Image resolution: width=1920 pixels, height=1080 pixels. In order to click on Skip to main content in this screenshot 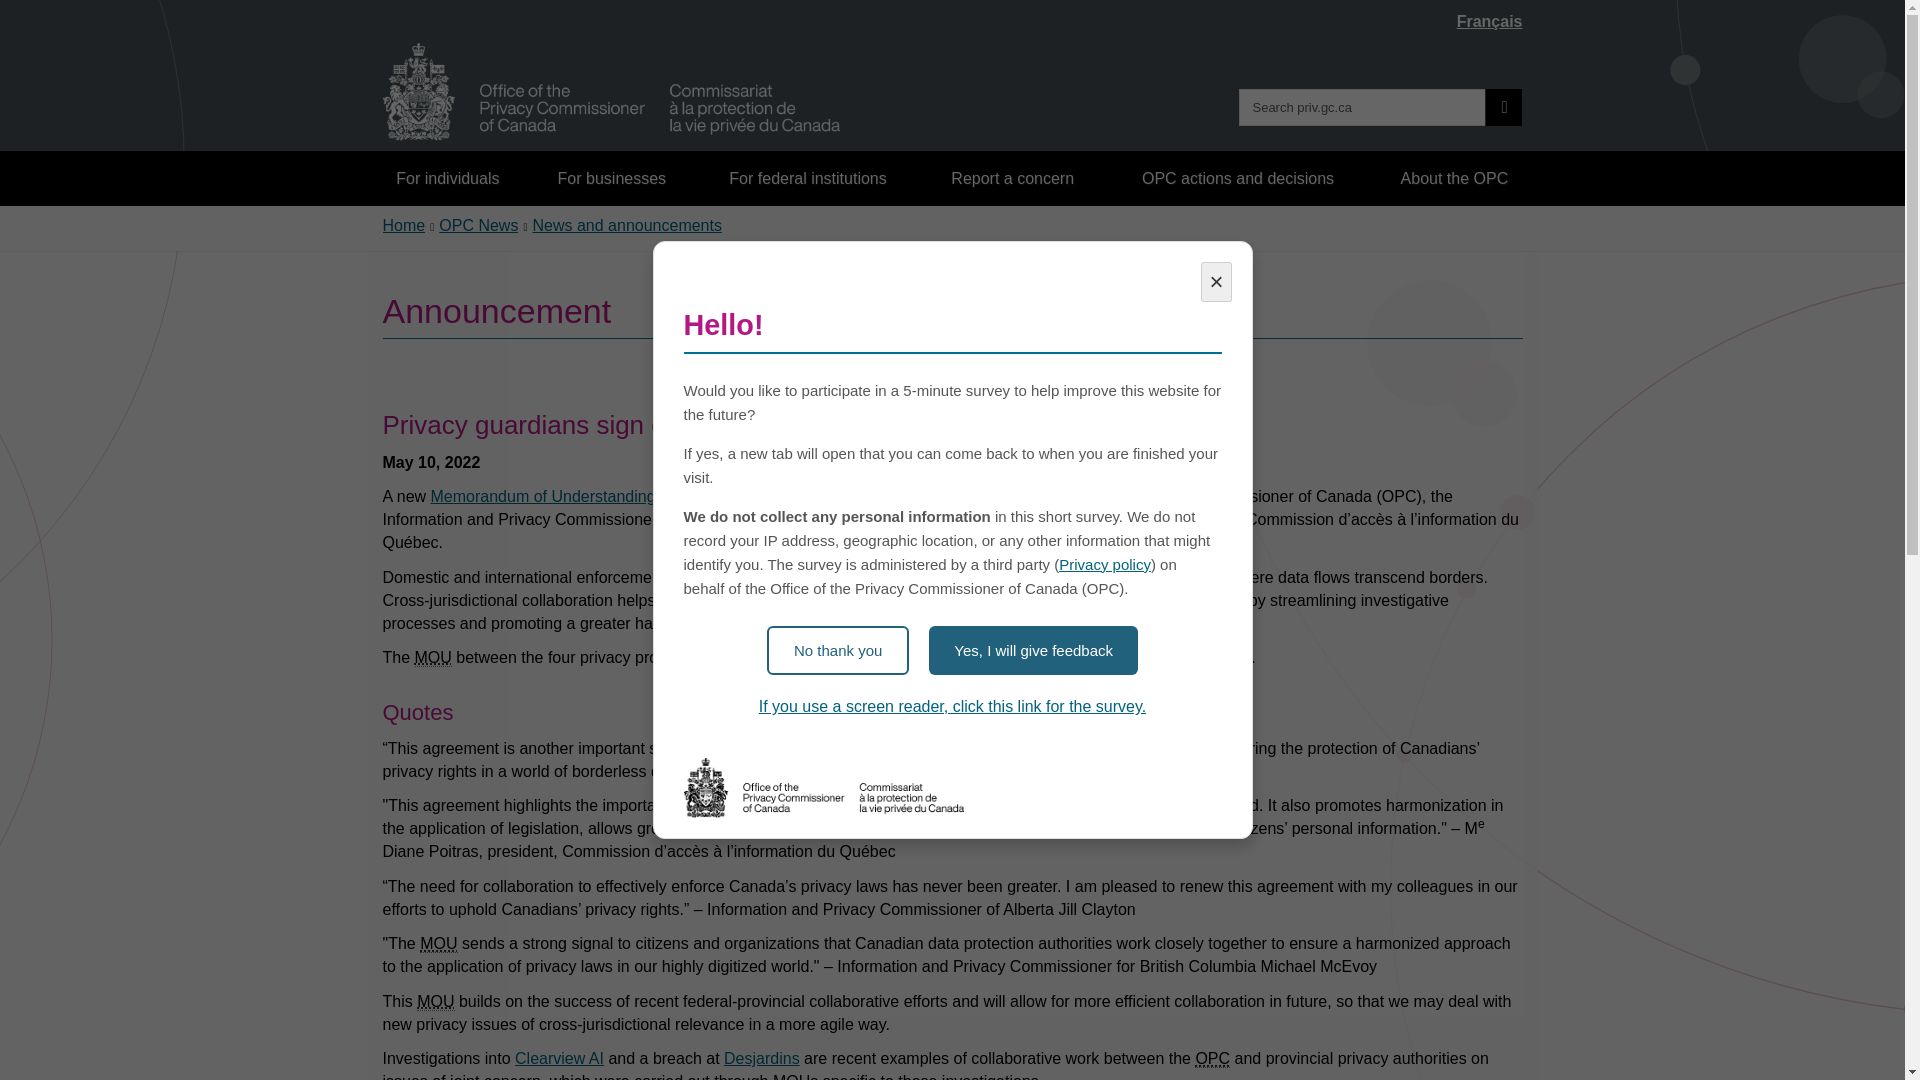, I will do `click(956, 14)`.